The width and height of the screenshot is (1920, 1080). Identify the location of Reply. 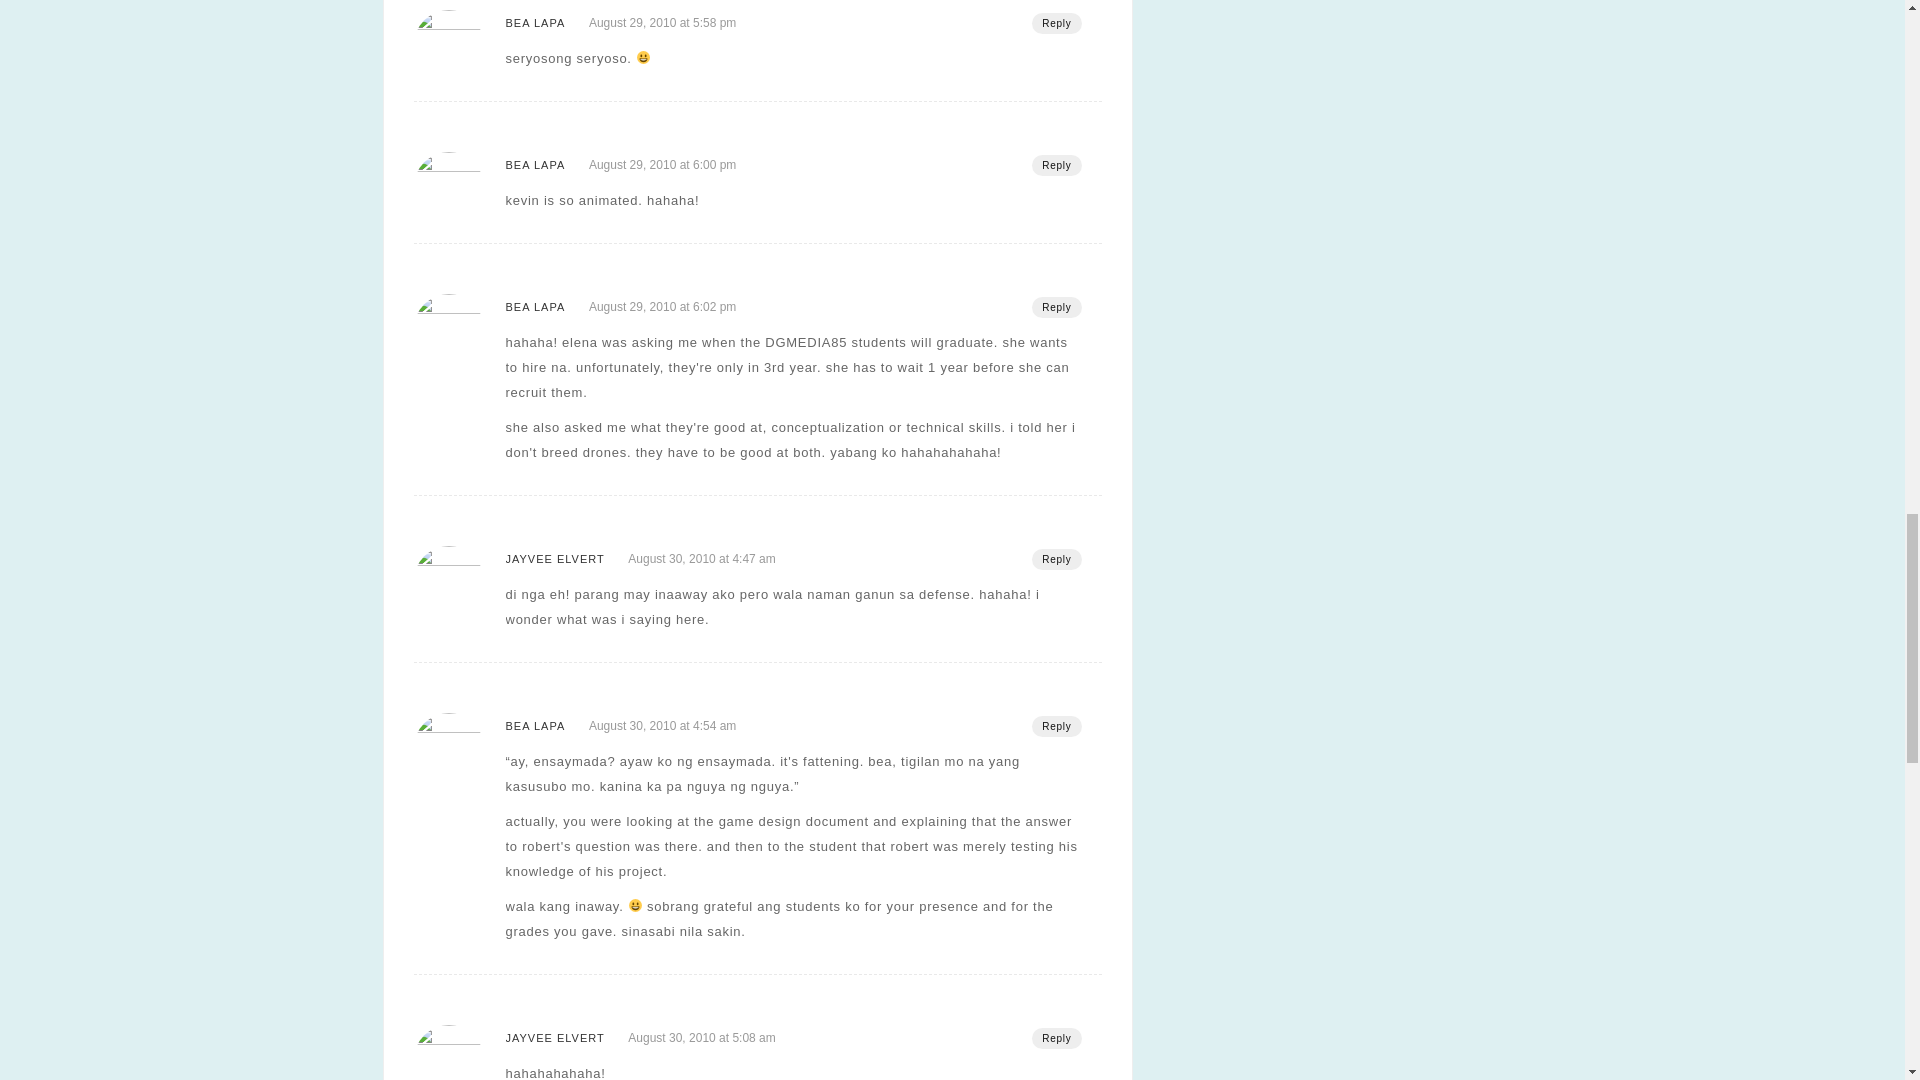
(1056, 22).